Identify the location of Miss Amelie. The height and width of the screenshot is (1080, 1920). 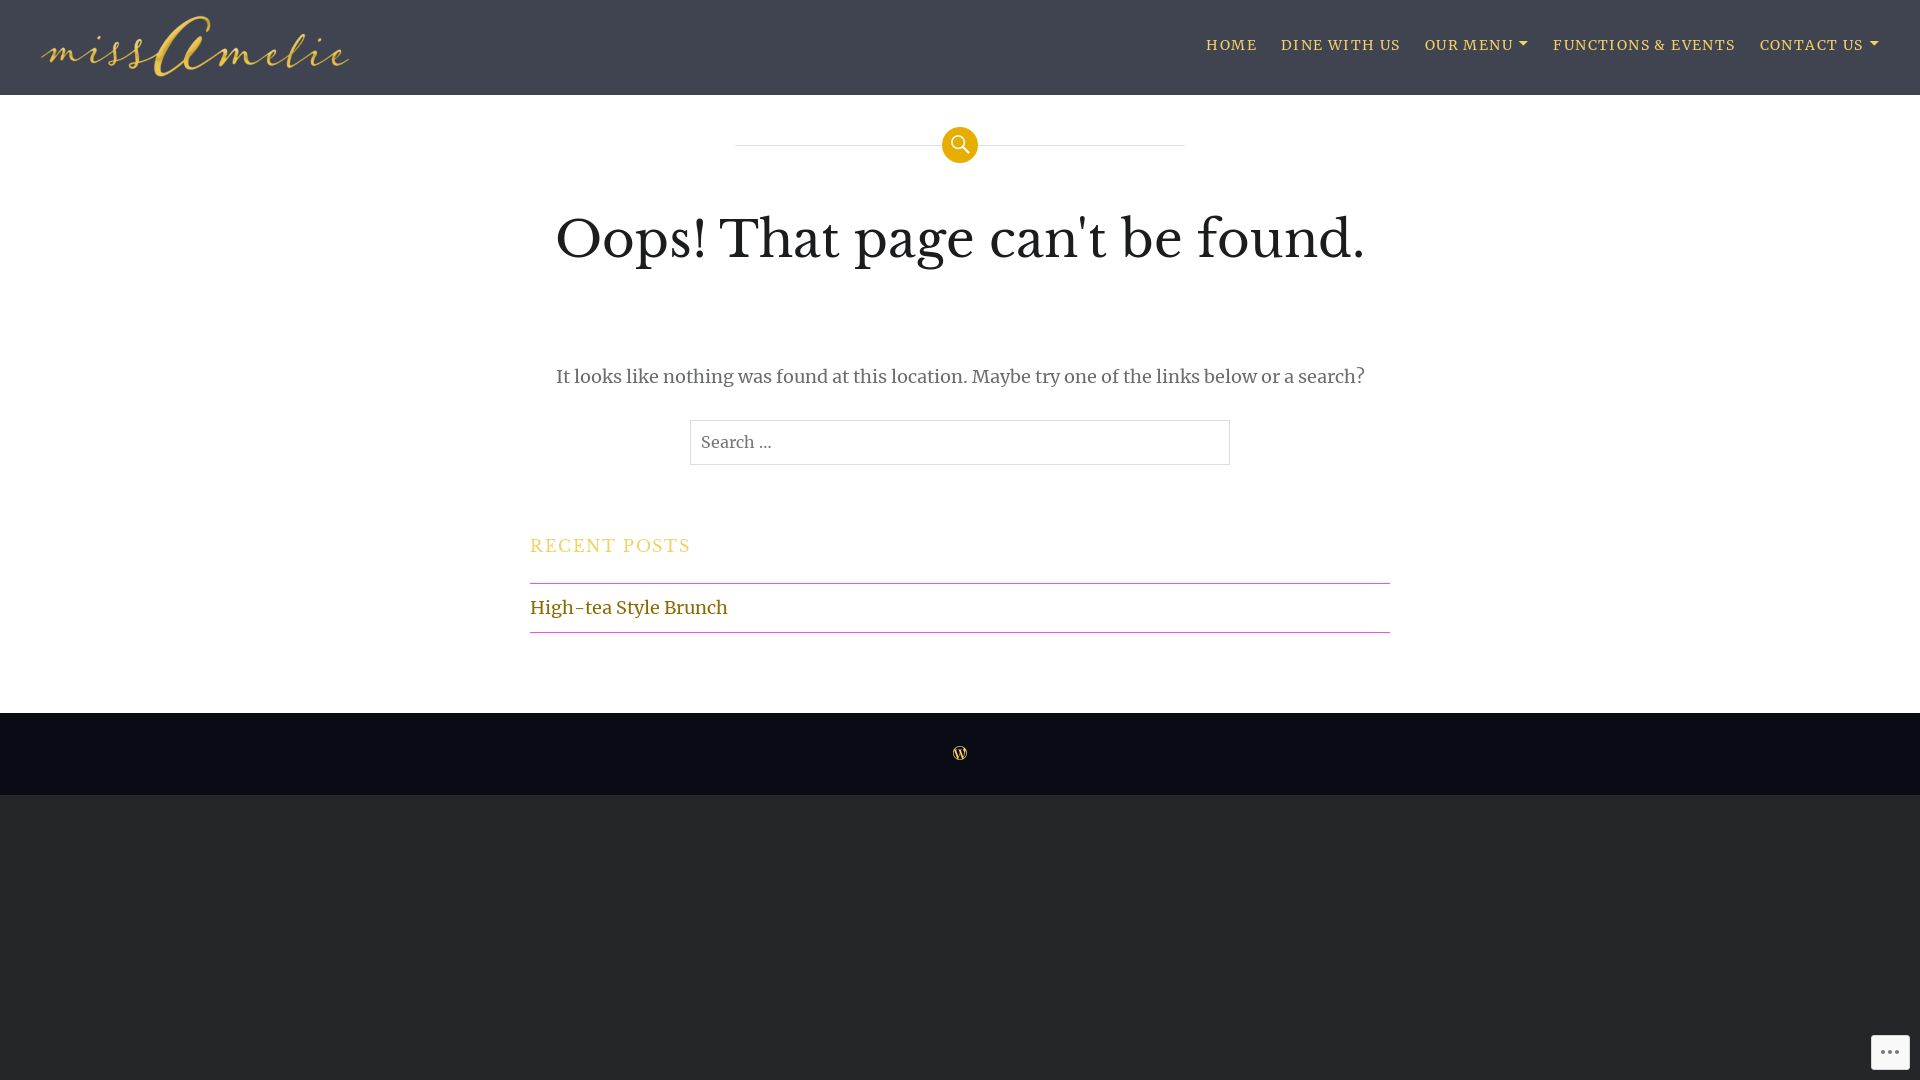
(134, 96).